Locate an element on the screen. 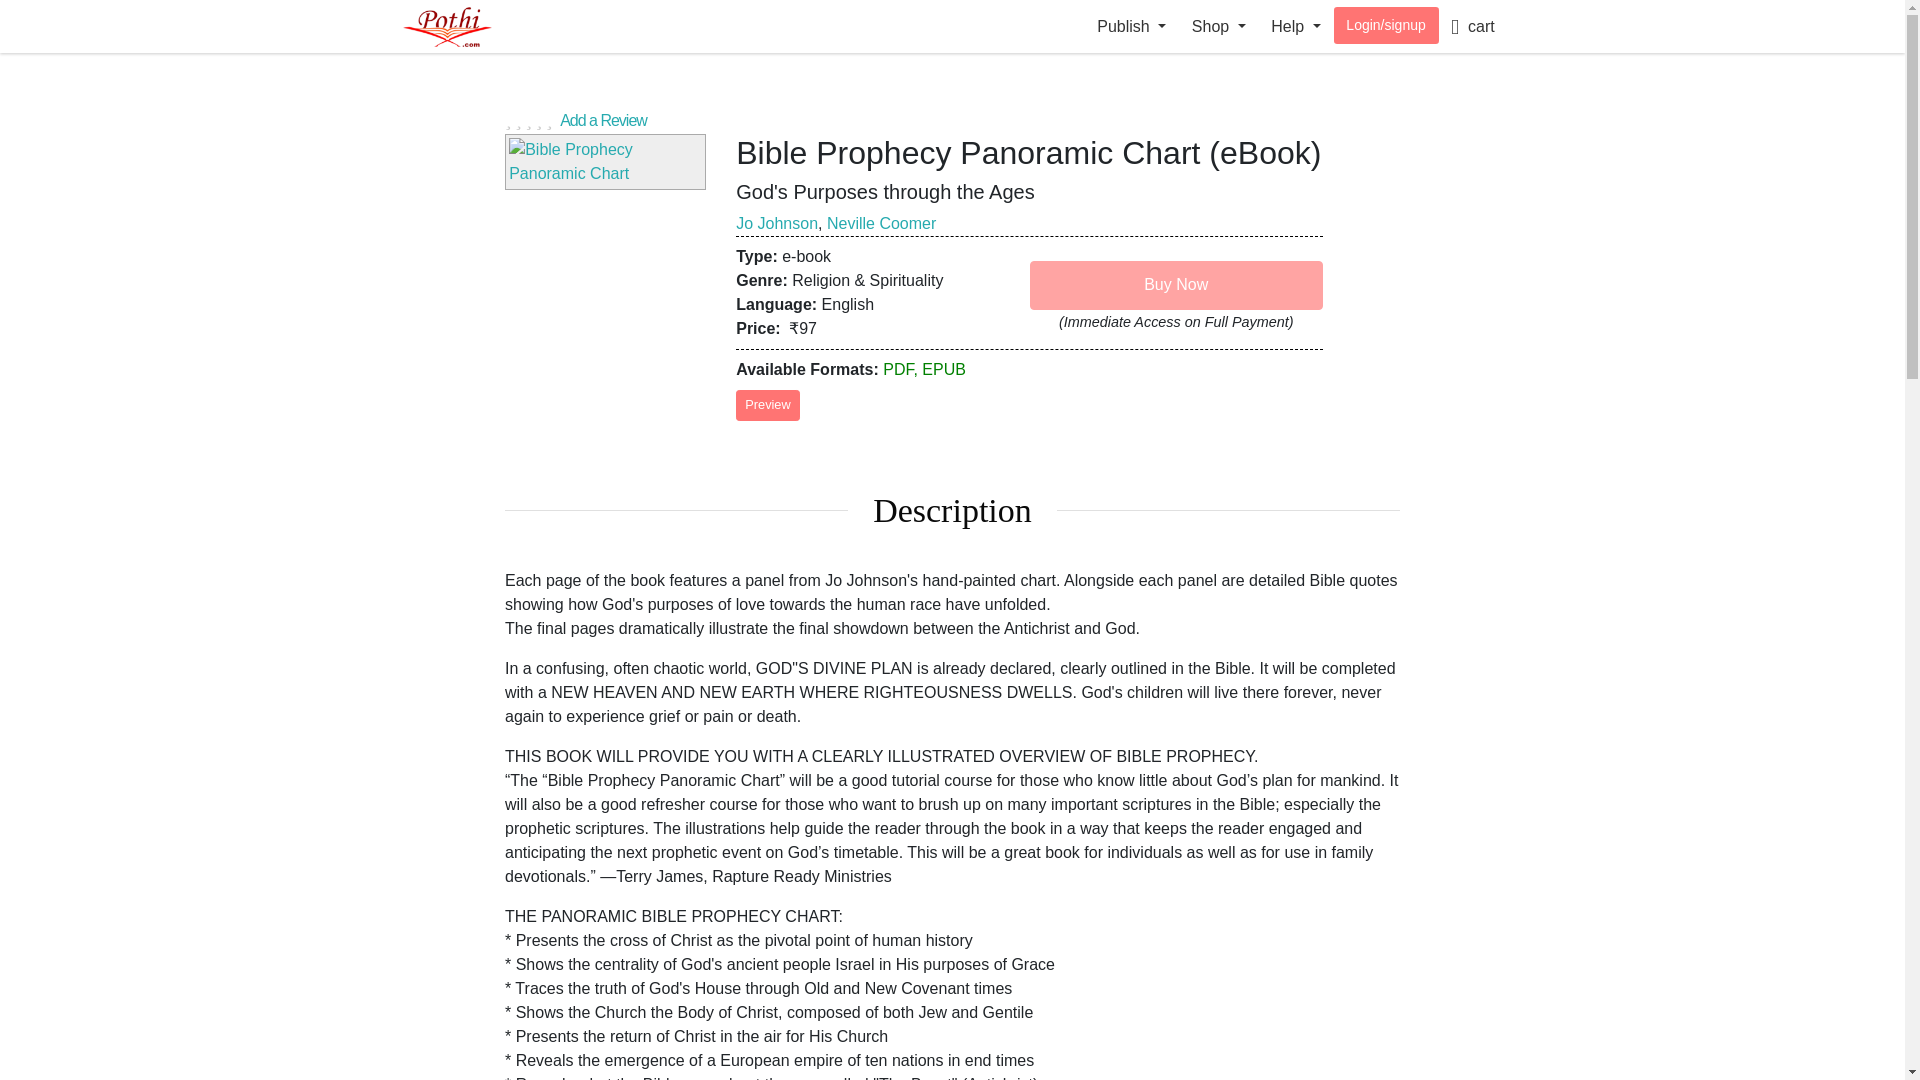 Image resolution: width=1920 pixels, height=1080 pixels. Help is located at coordinates (1296, 26).